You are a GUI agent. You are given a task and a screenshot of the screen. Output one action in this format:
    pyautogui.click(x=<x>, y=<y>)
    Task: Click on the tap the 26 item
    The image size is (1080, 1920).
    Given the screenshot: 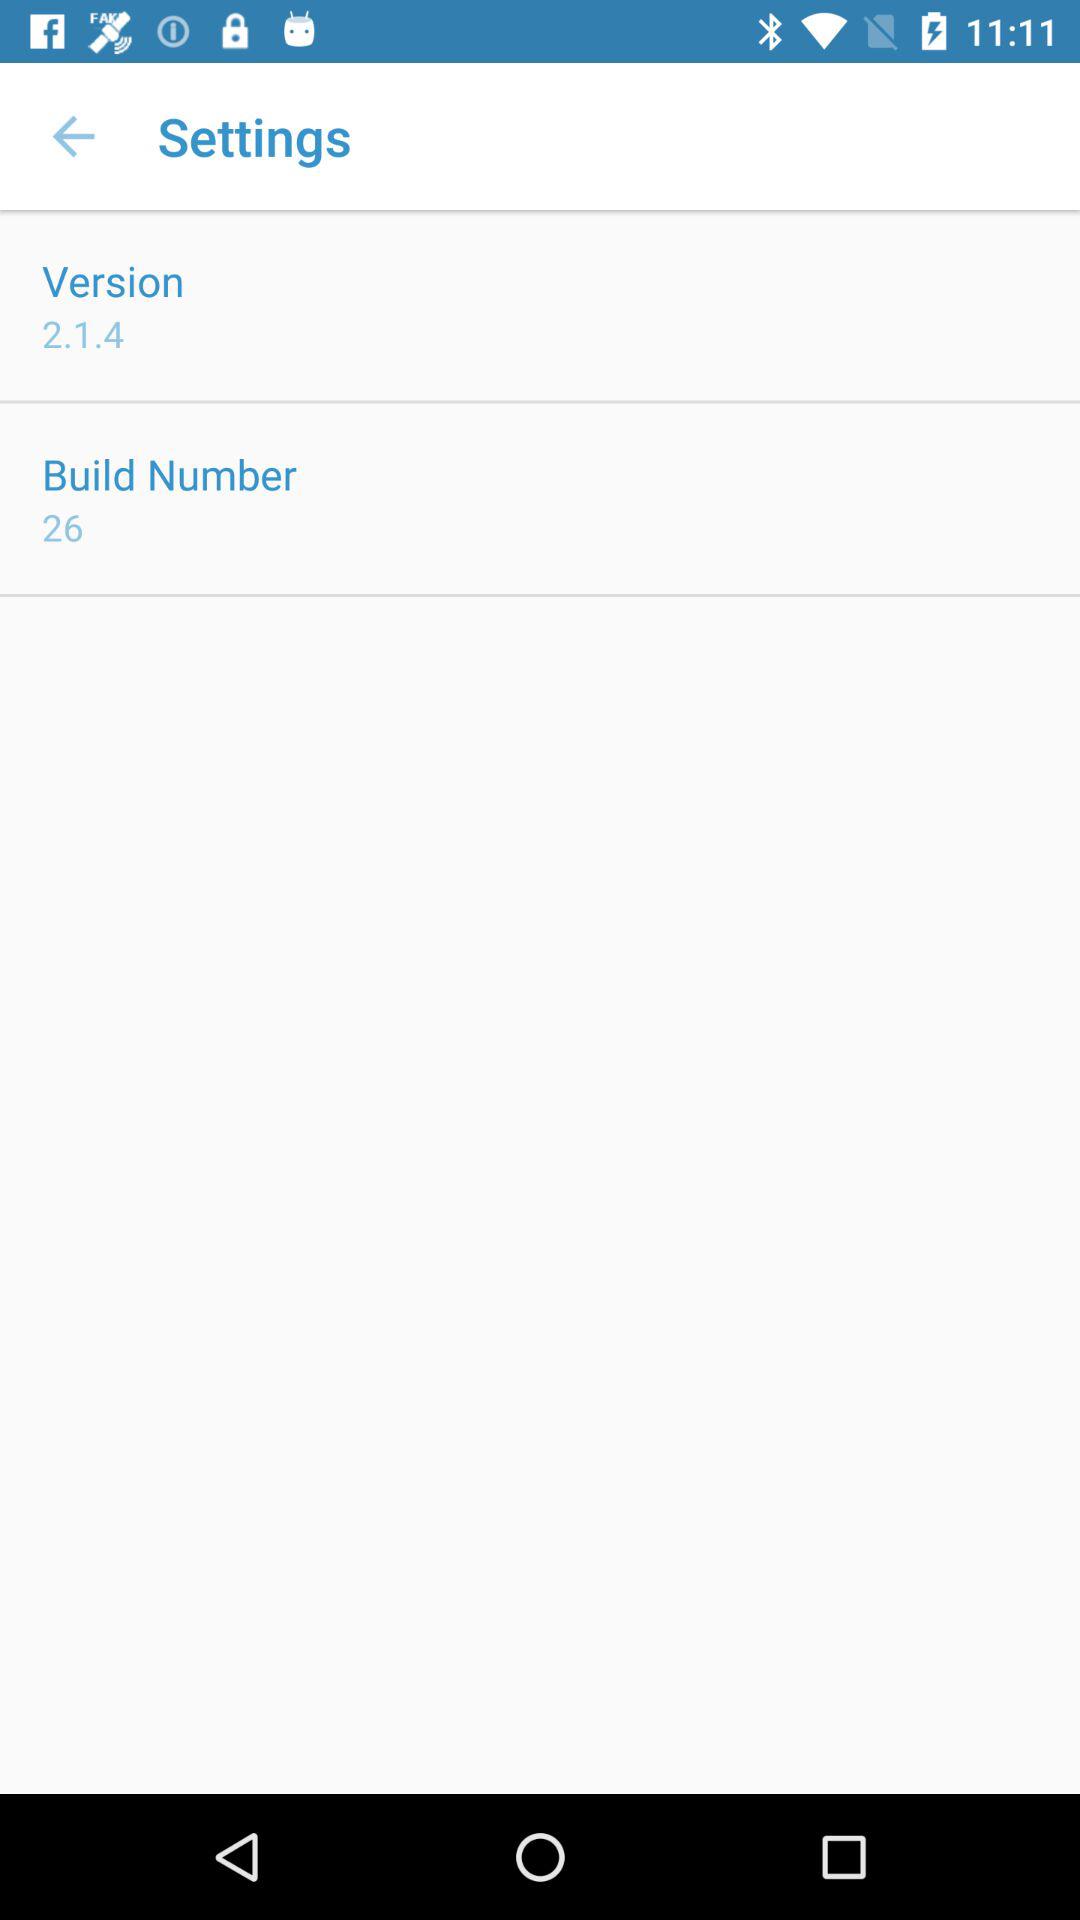 What is the action you would take?
    pyautogui.click(x=63, y=526)
    